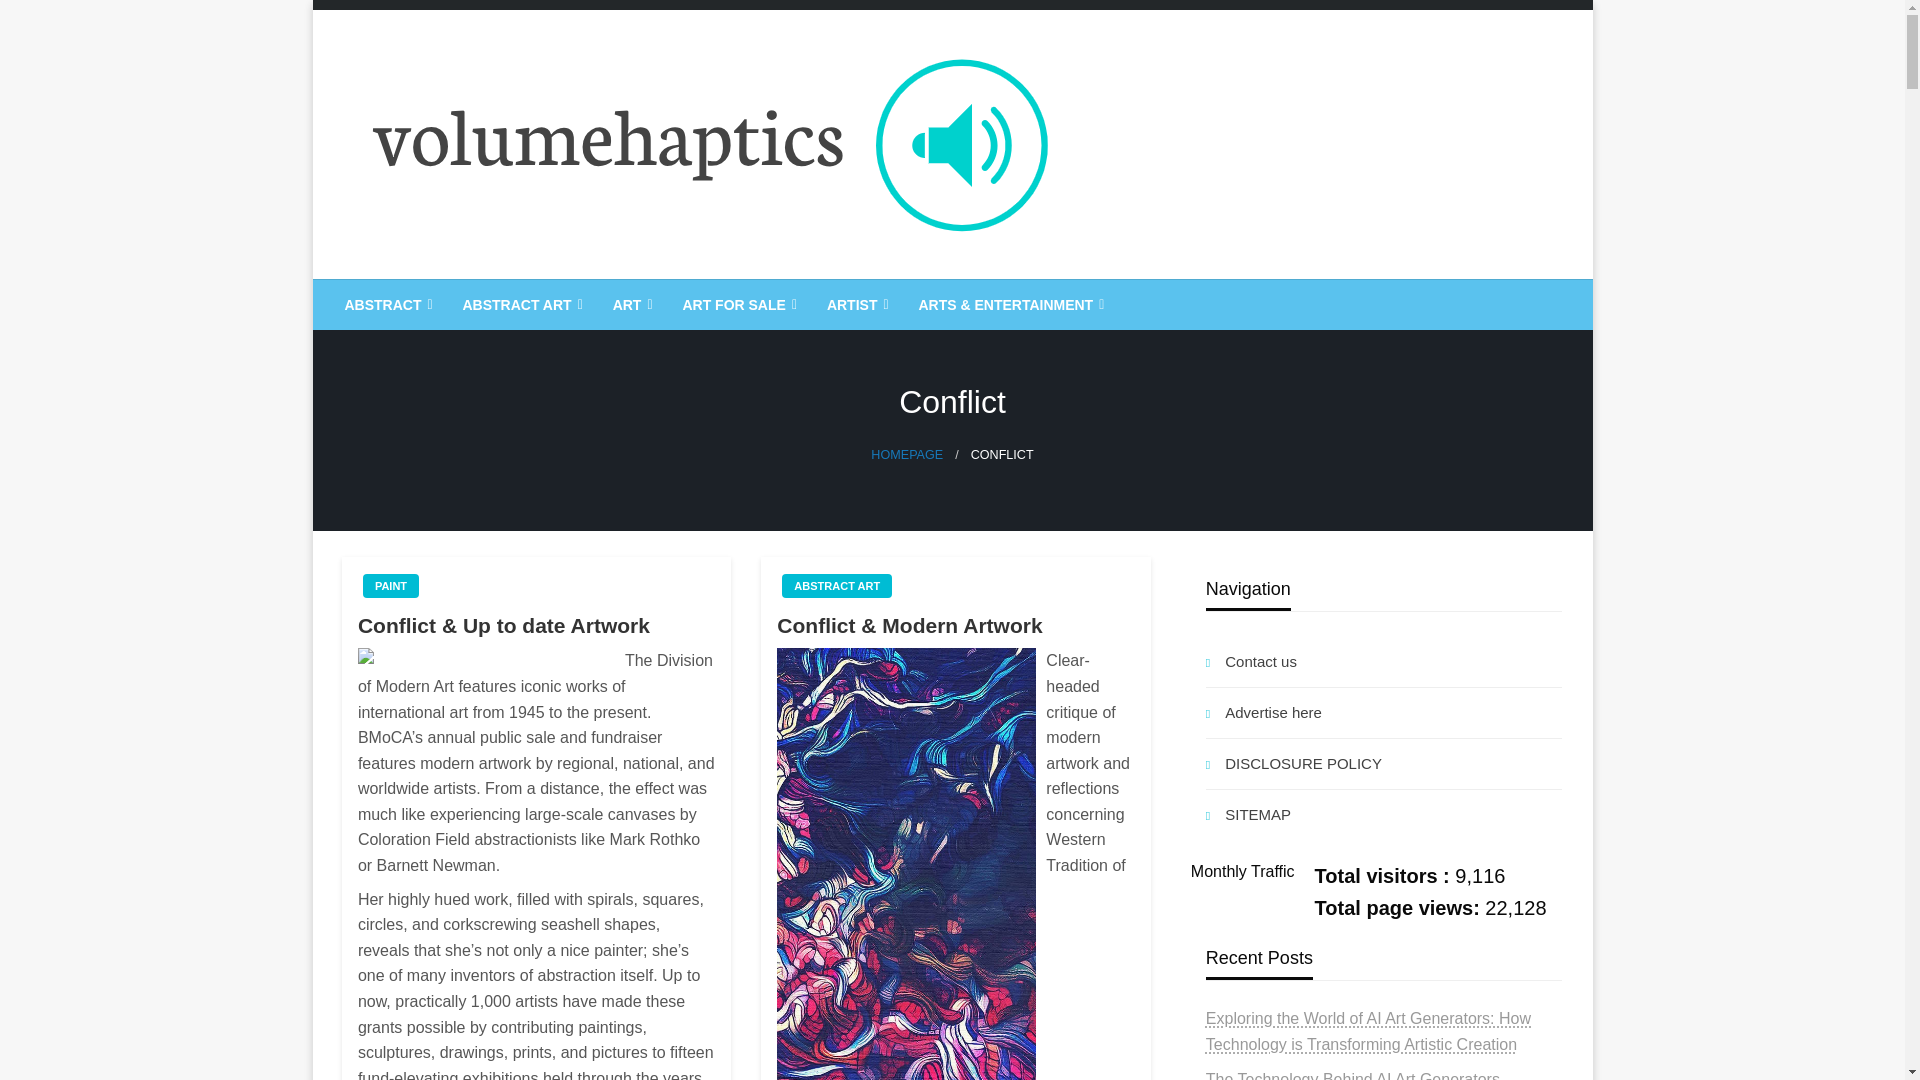  I want to click on Homepage, so click(906, 455).